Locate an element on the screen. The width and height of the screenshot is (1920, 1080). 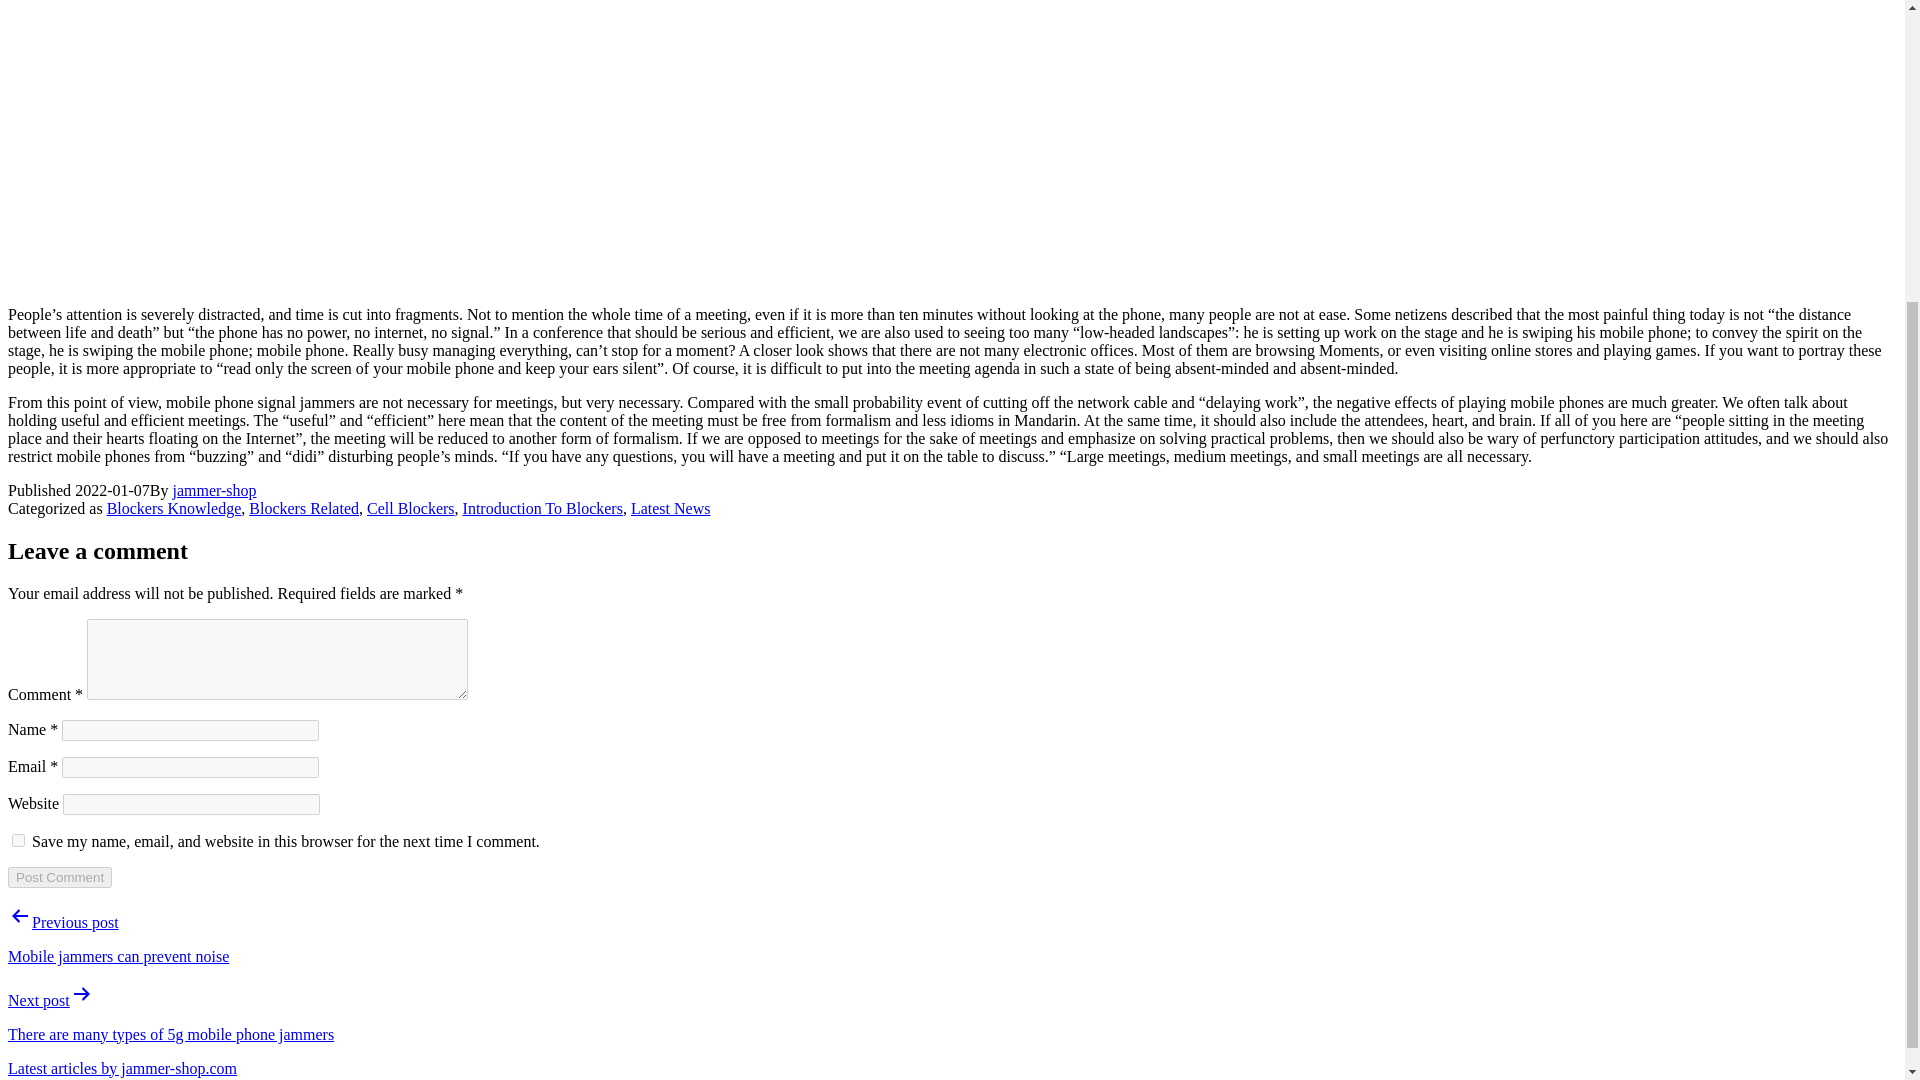
Introduction To Blockers is located at coordinates (542, 508).